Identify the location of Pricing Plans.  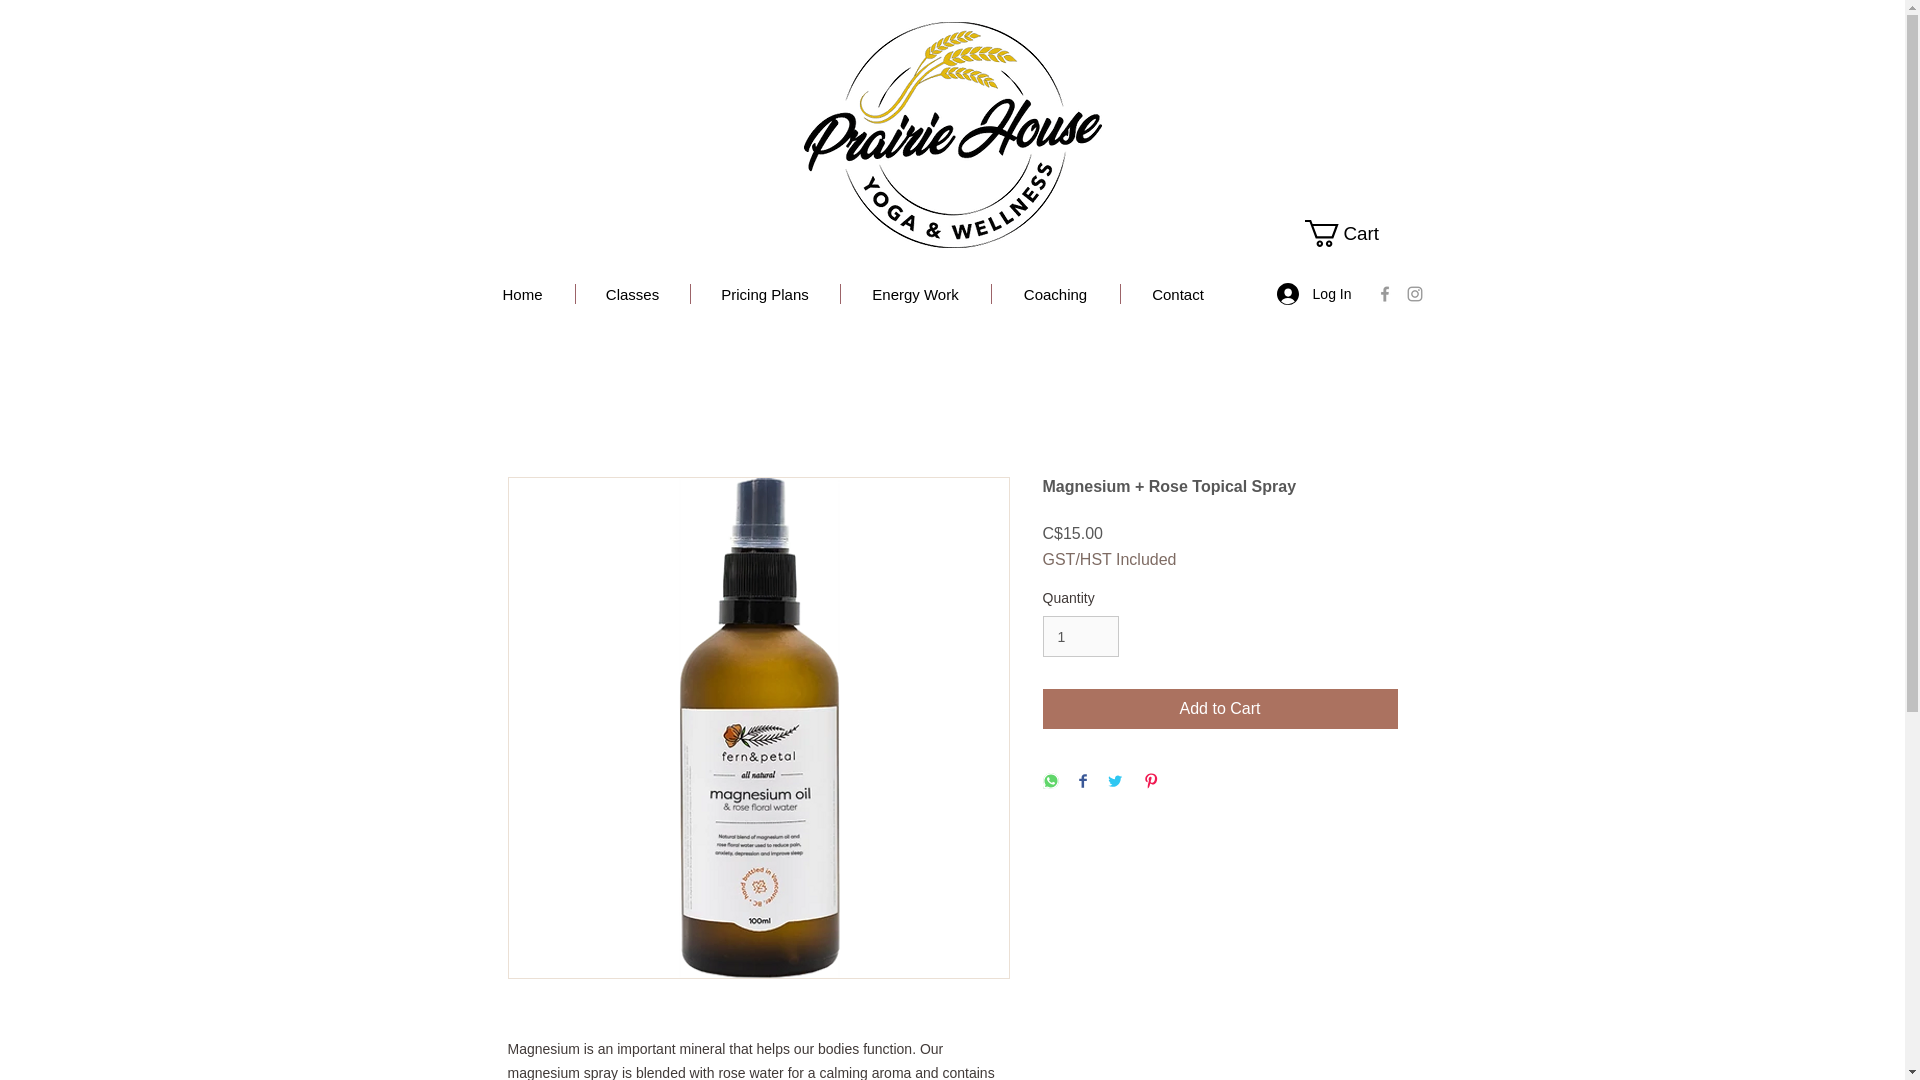
(764, 294).